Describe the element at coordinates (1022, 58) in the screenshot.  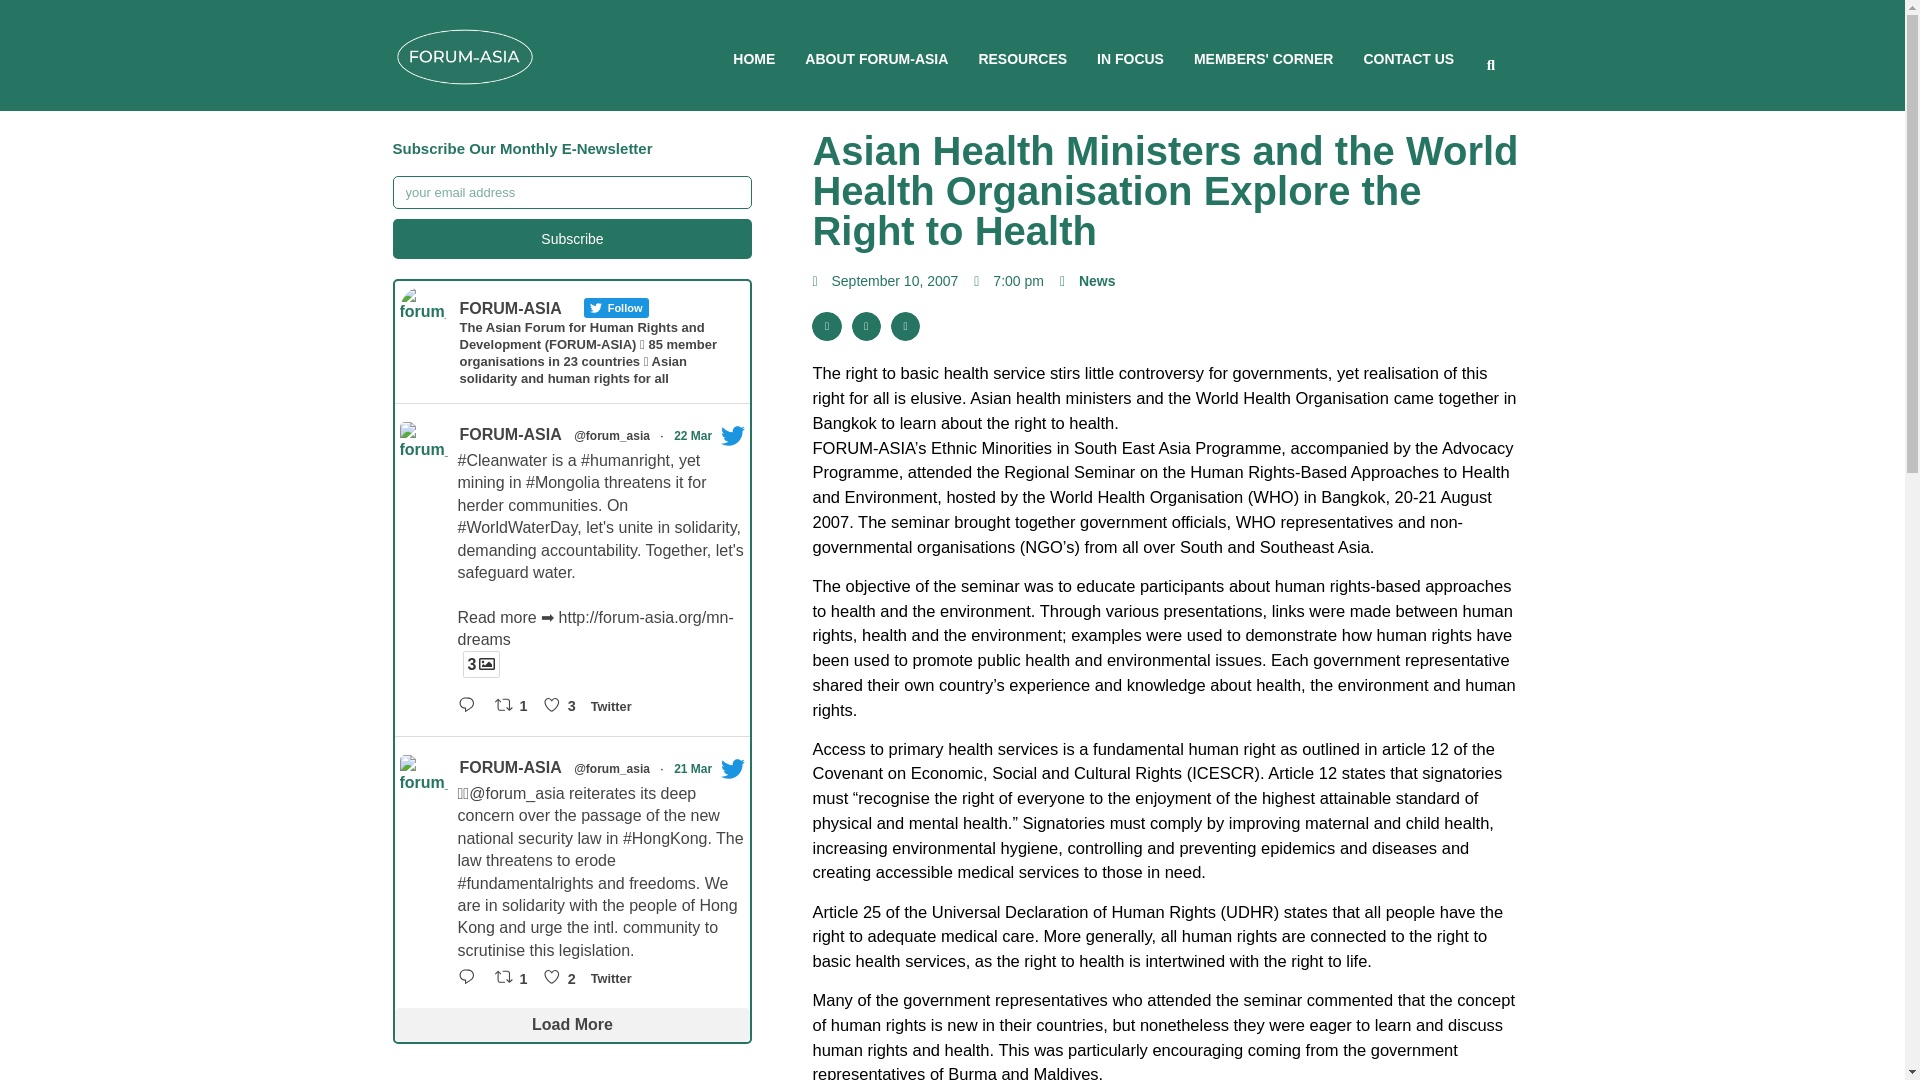
I see `RESOURCES` at that location.